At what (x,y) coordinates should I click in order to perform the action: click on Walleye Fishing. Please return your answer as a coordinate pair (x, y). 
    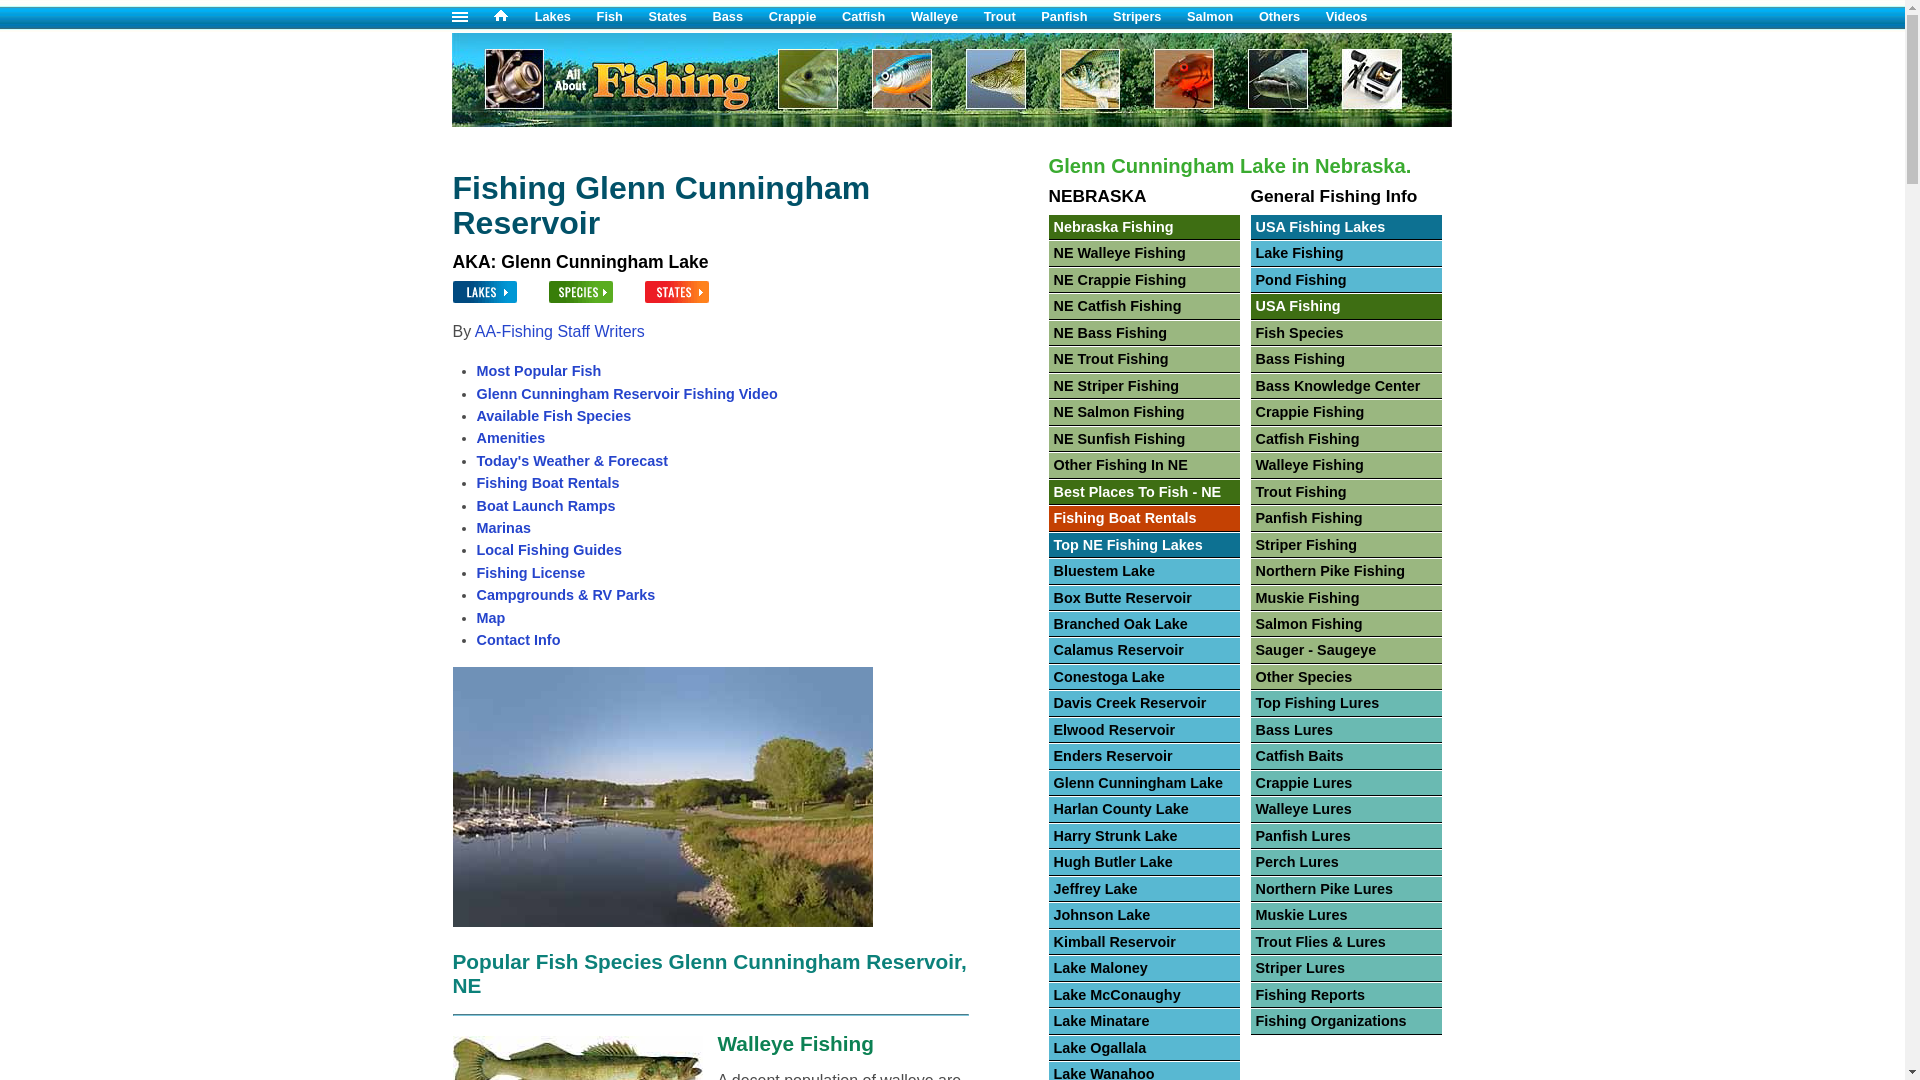
    Looking at the image, I should click on (946, 16).